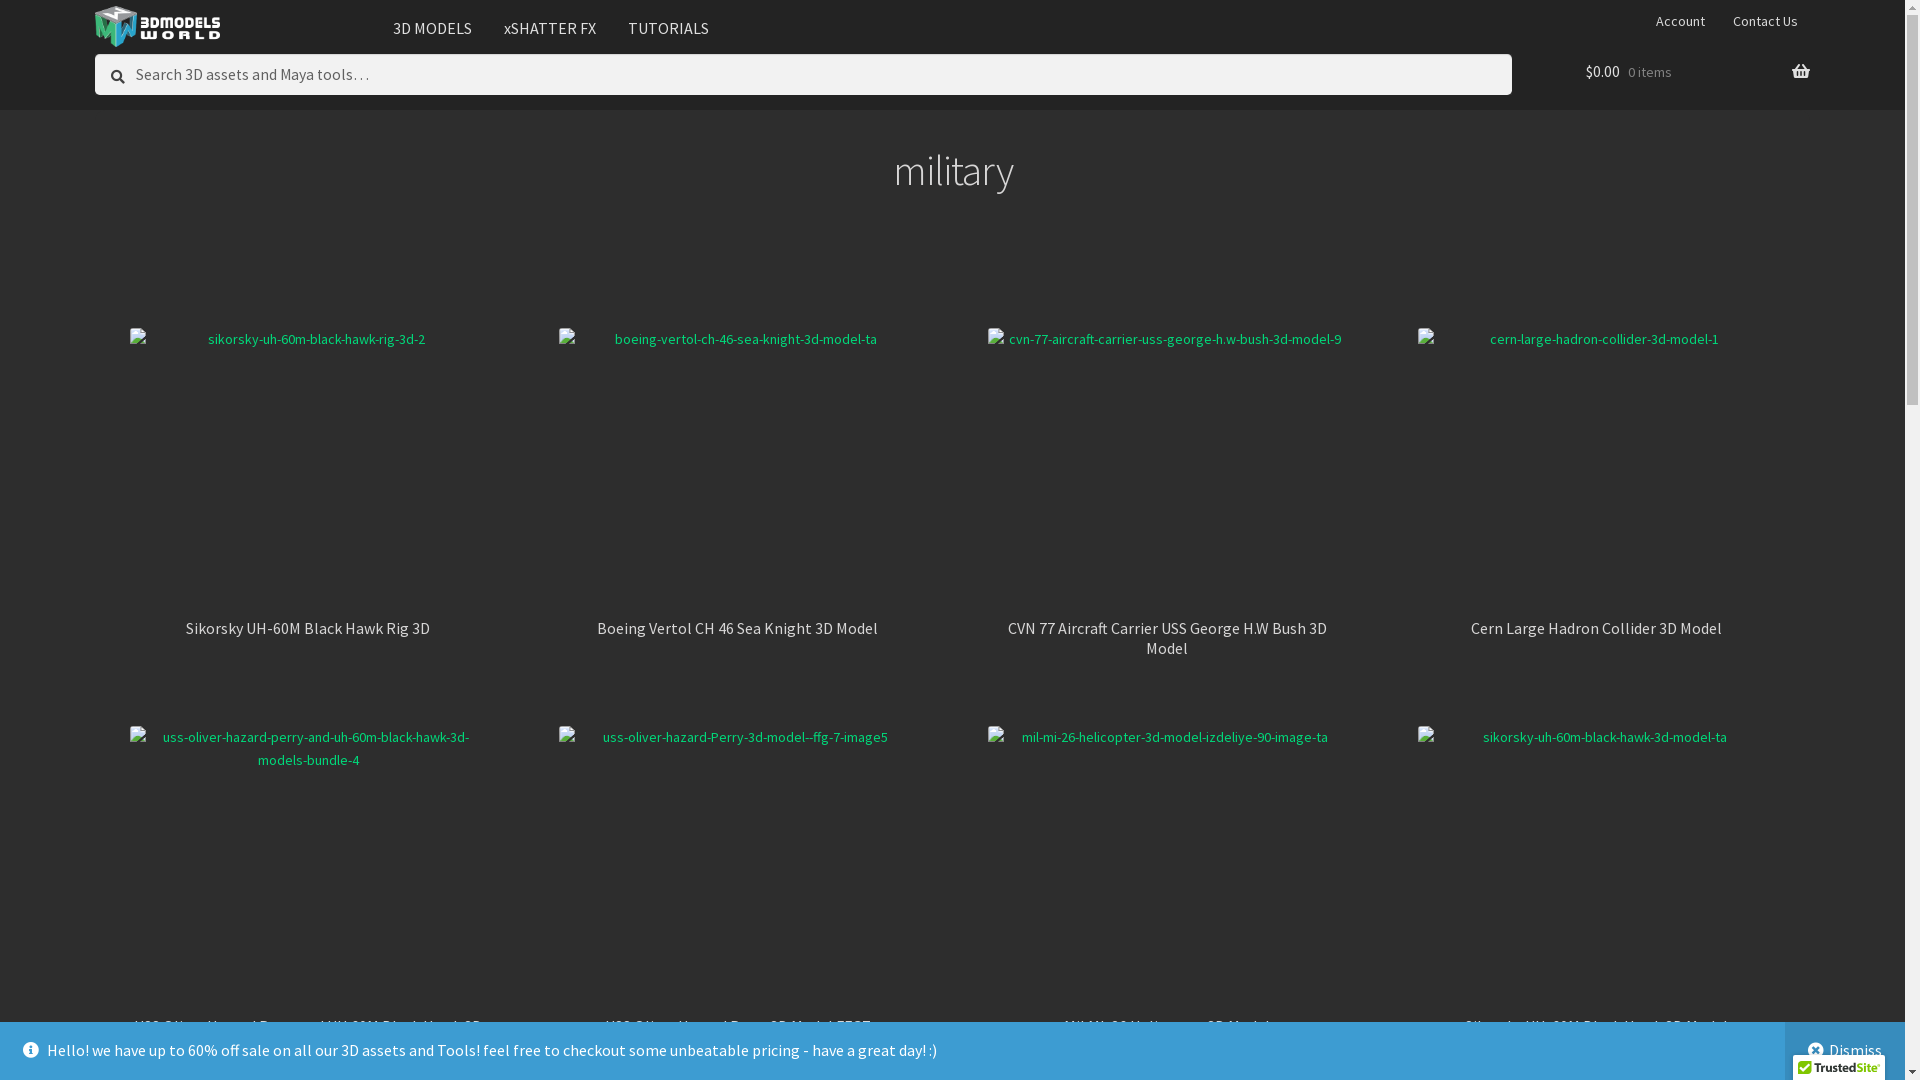 The image size is (1920, 1080). What do you see at coordinates (738, 881) in the screenshot?
I see `USS Oliver Hazard Perry 3D Model FFG7` at bounding box center [738, 881].